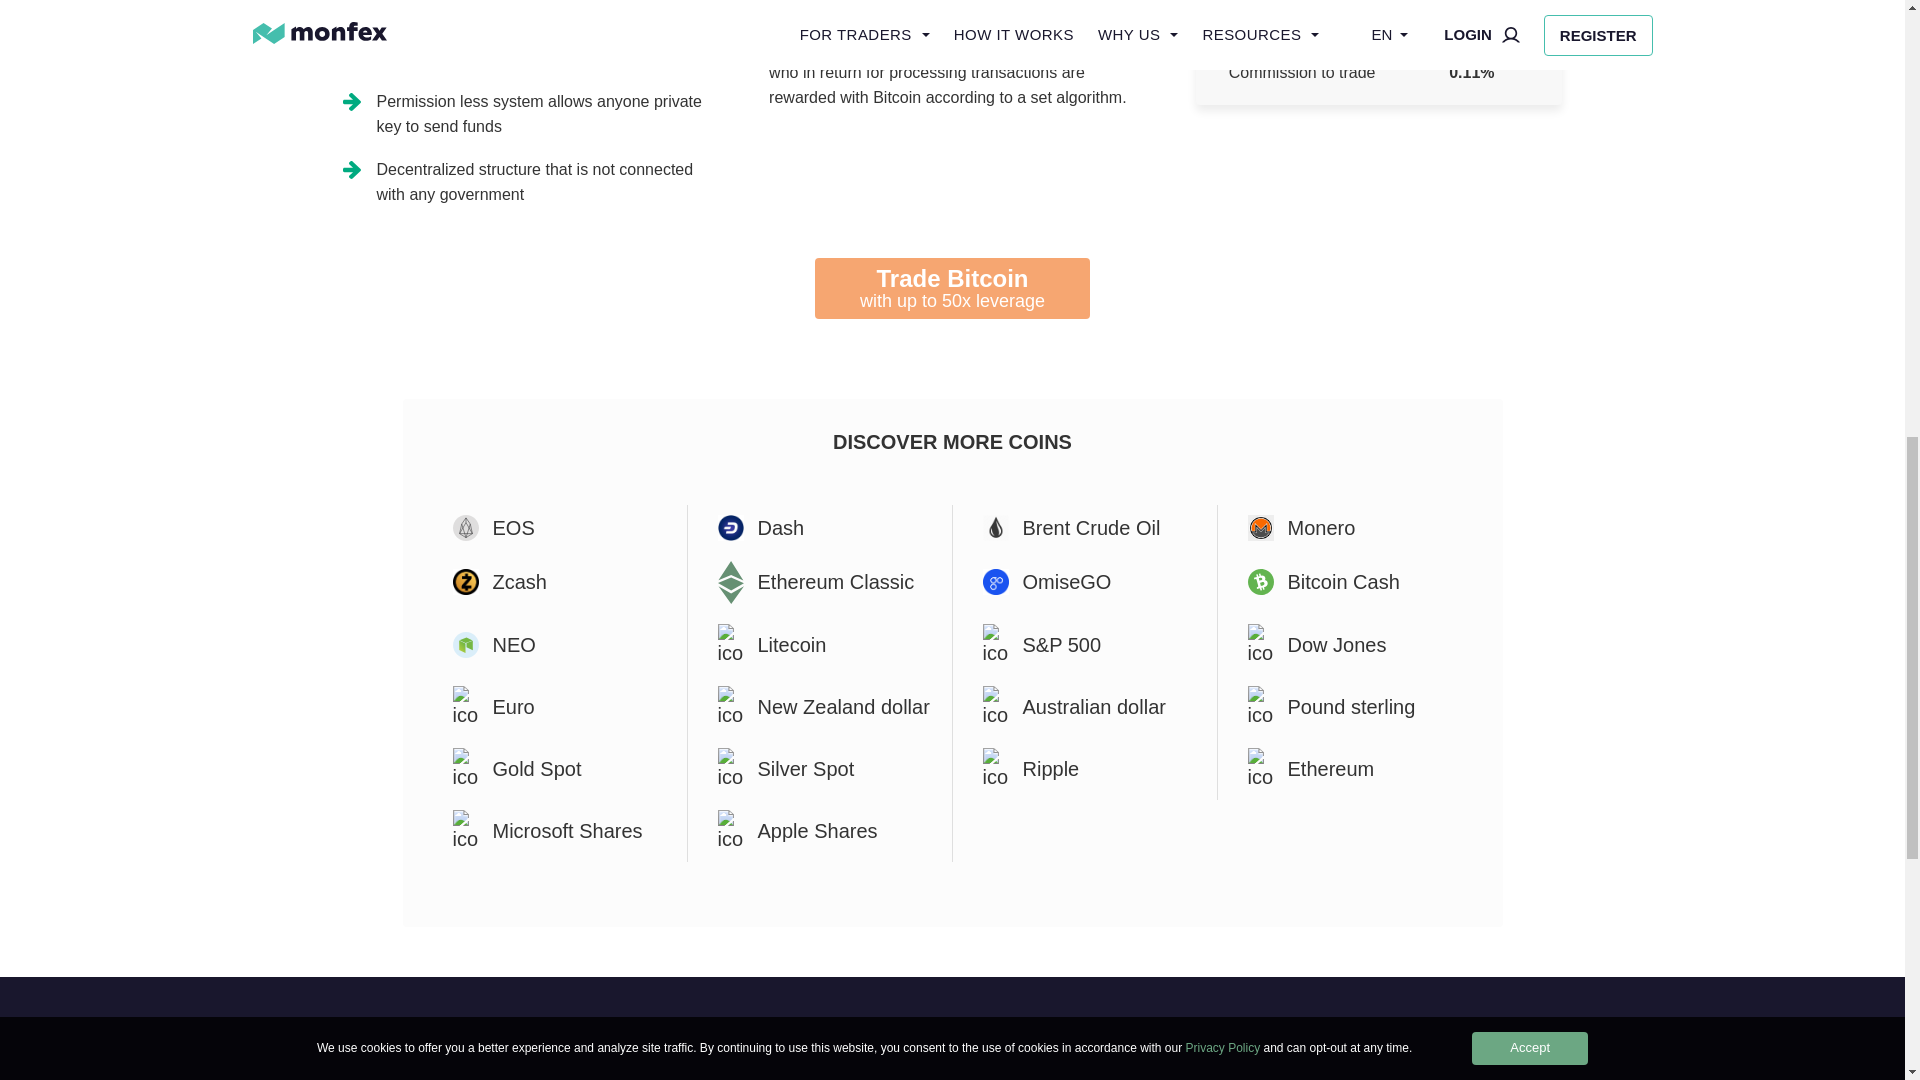 The image size is (1920, 1080). I want to click on Australian dollar, so click(554, 582).